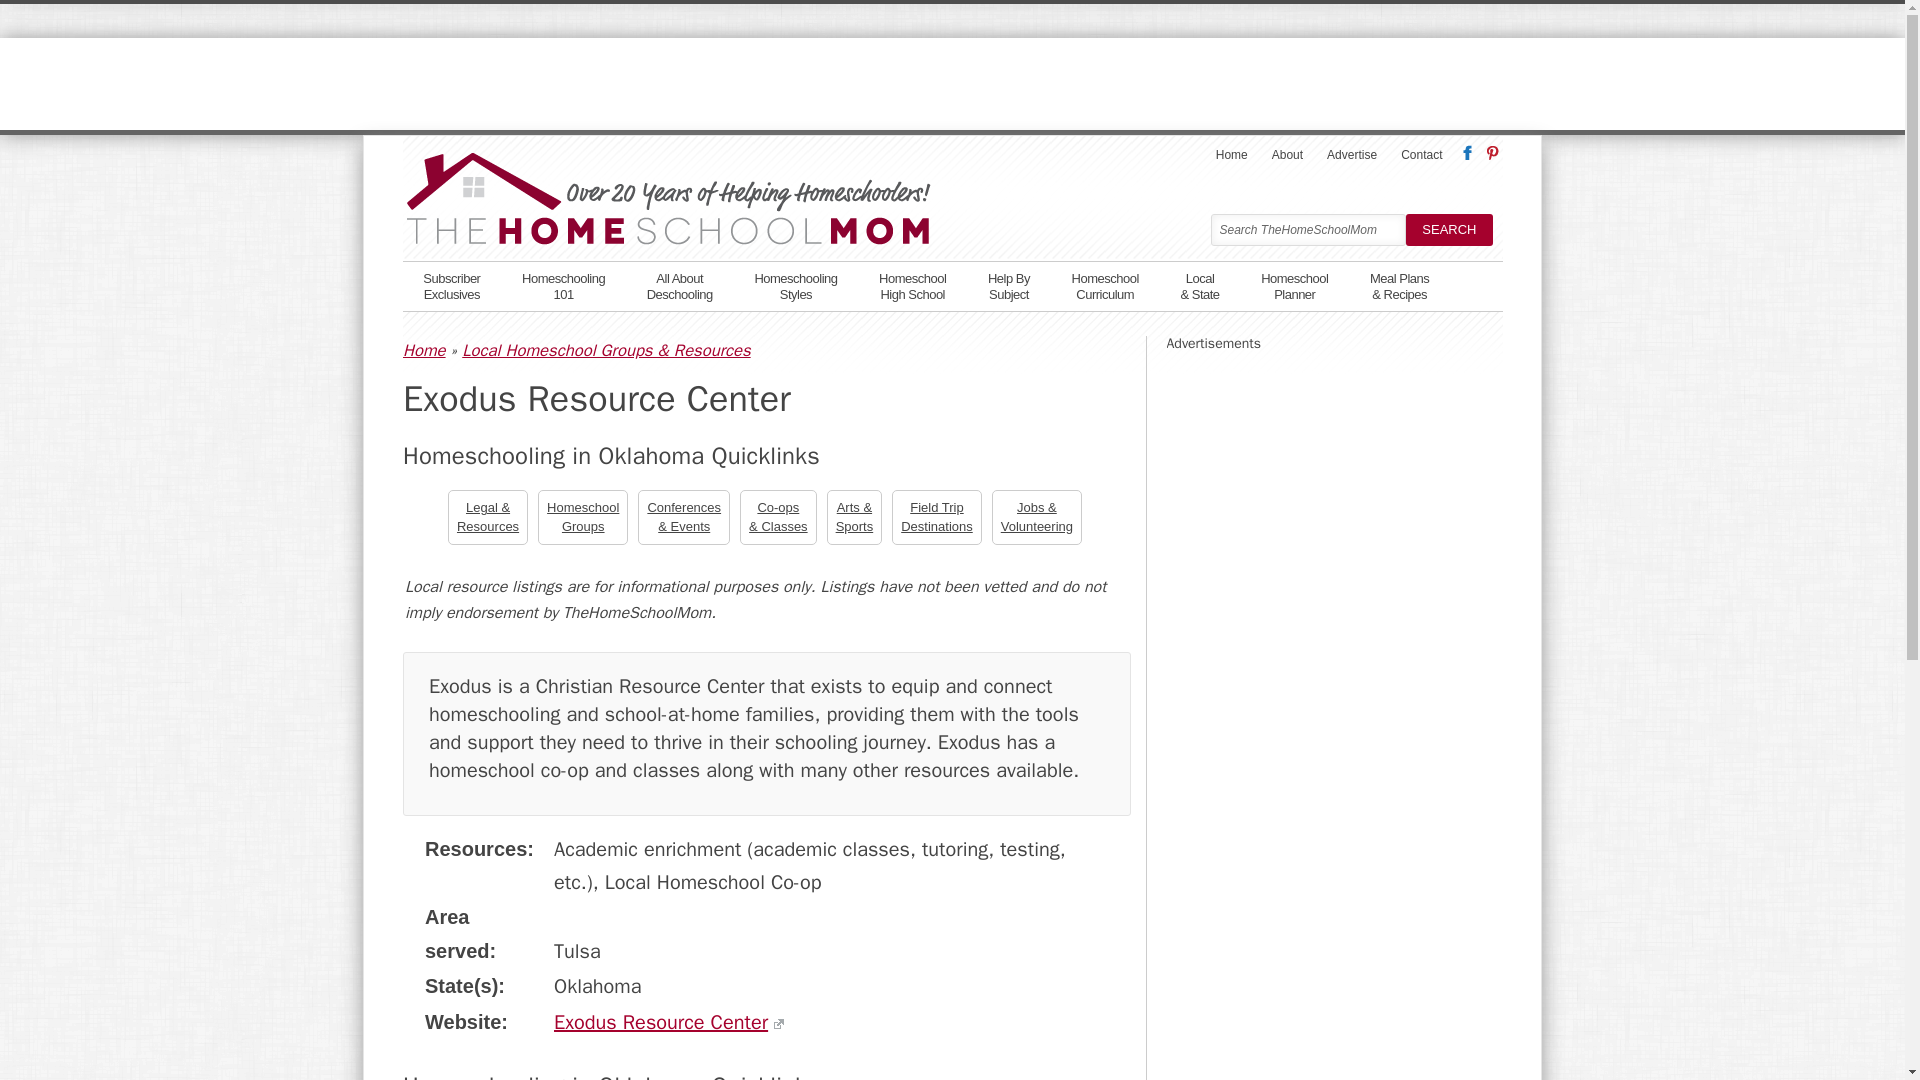 Image resolution: width=1920 pixels, height=1080 pixels. Describe the element at coordinates (451, 284) in the screenshot. I see `Site Search` at that location.